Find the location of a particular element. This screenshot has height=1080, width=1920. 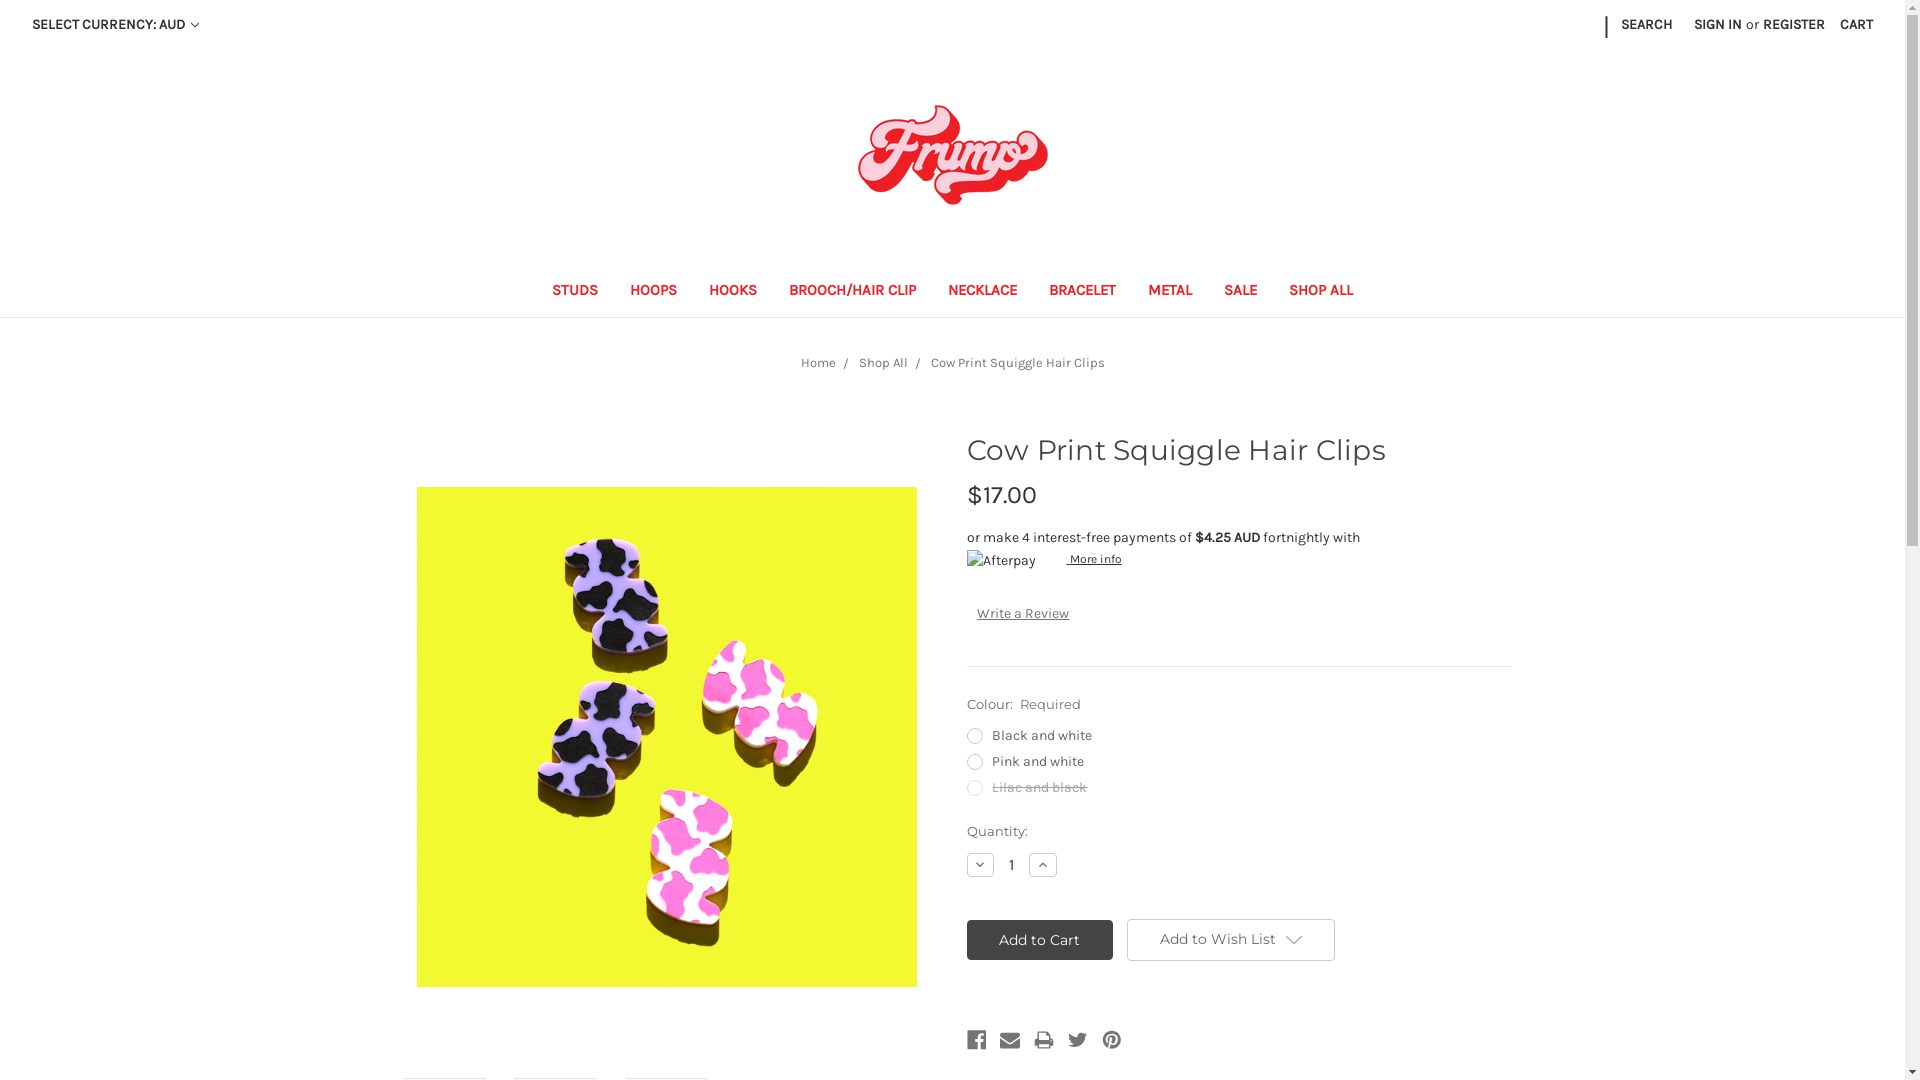

METAL is located at coordinates (1170, 292).